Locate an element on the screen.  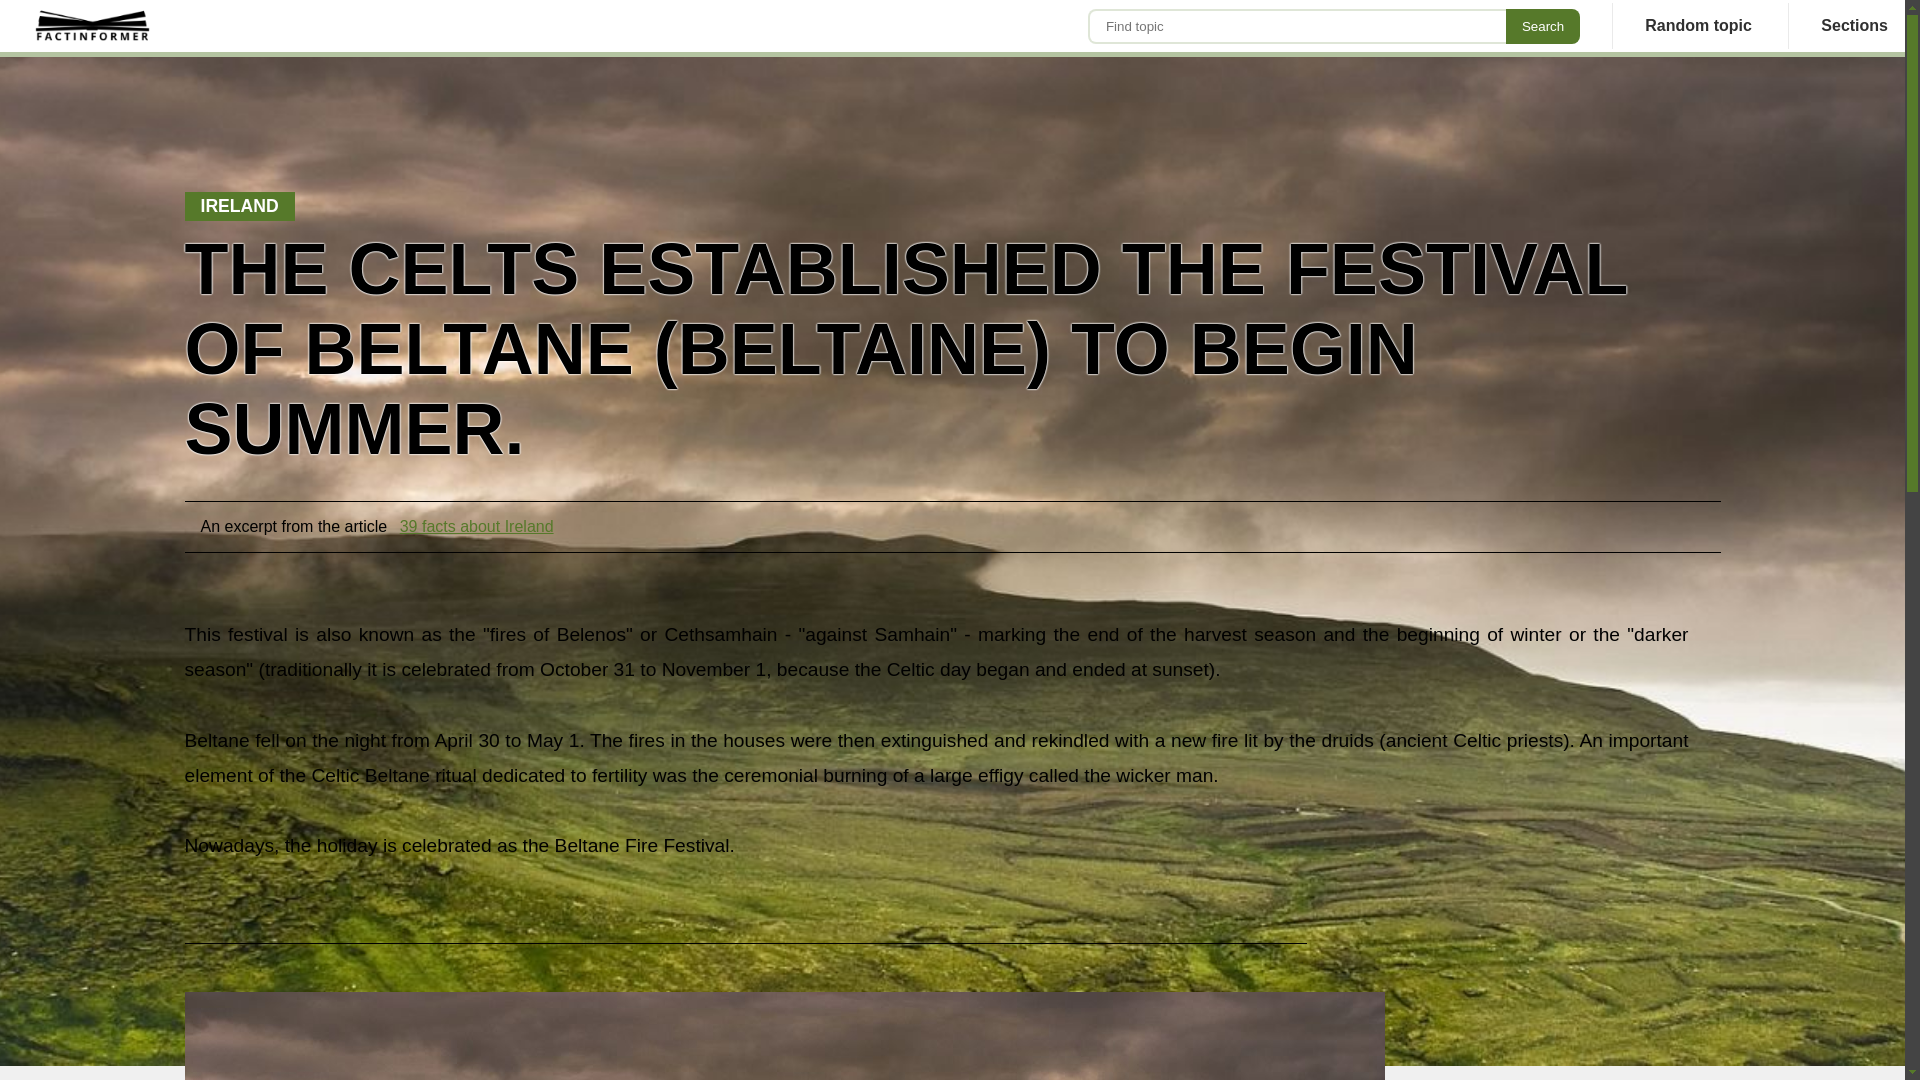
39 facts about Ireland is located at coordinates (476, 526).